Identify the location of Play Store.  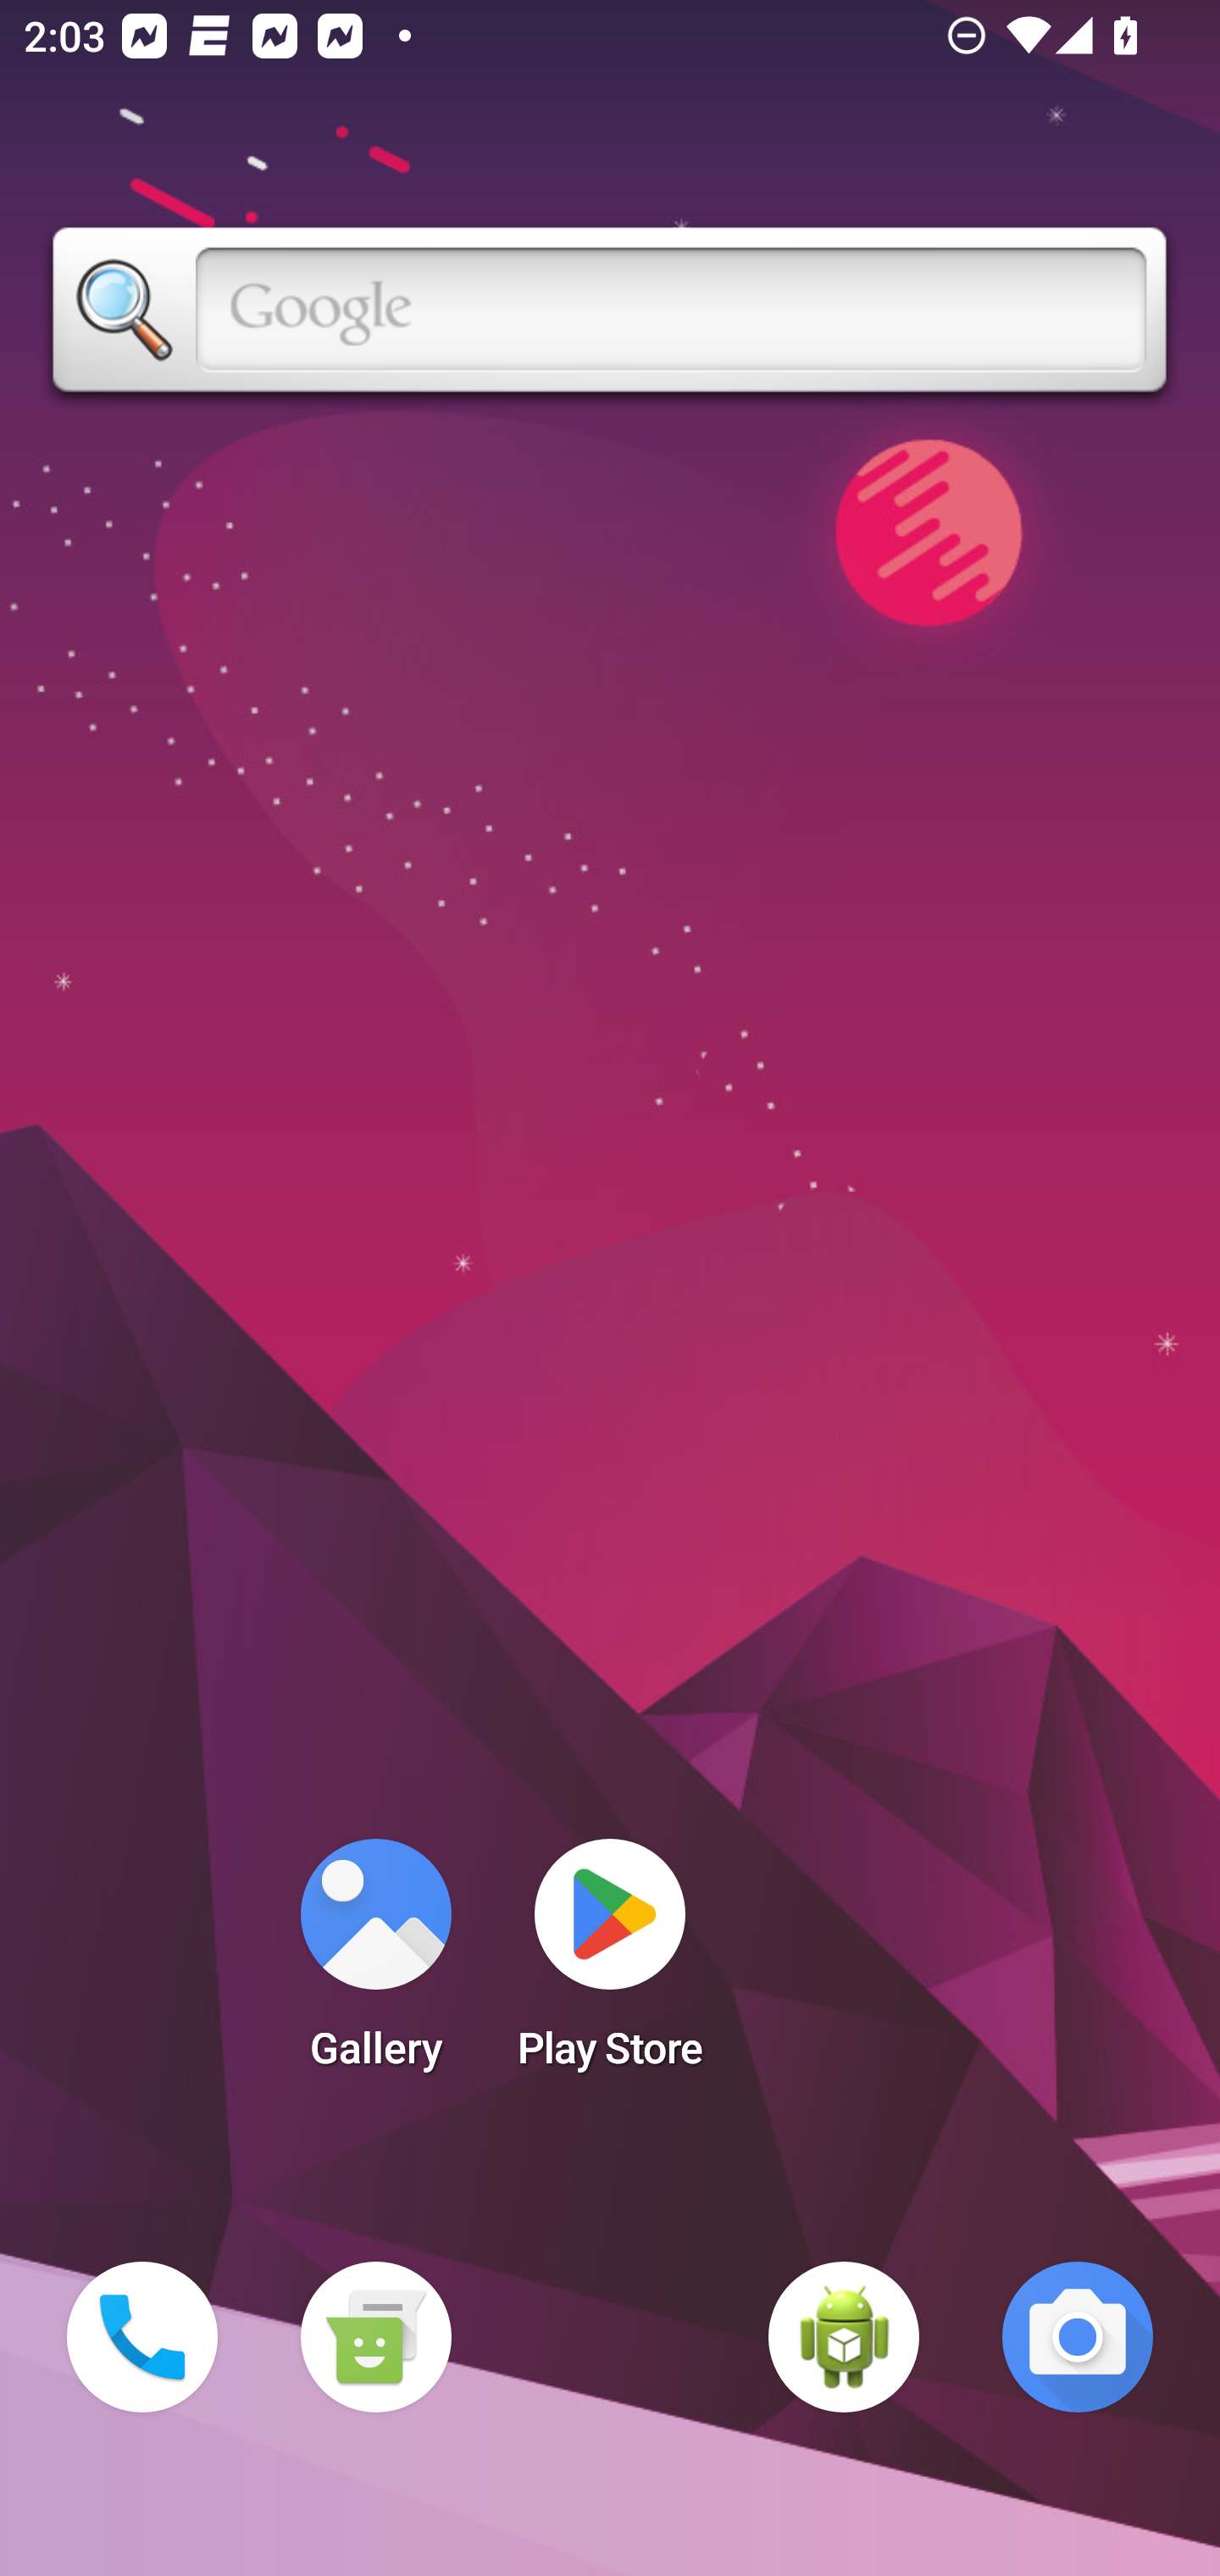
(610, 1964).